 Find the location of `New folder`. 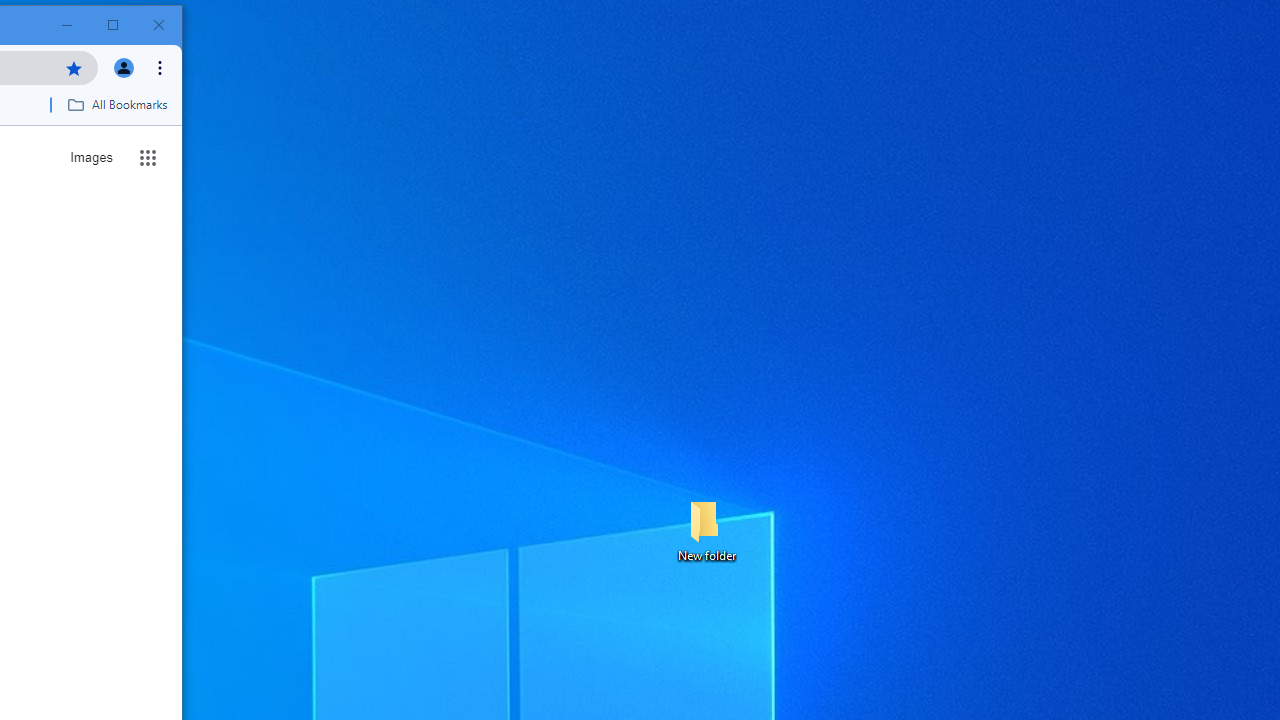

New folder is located at coordinates (706, 530).